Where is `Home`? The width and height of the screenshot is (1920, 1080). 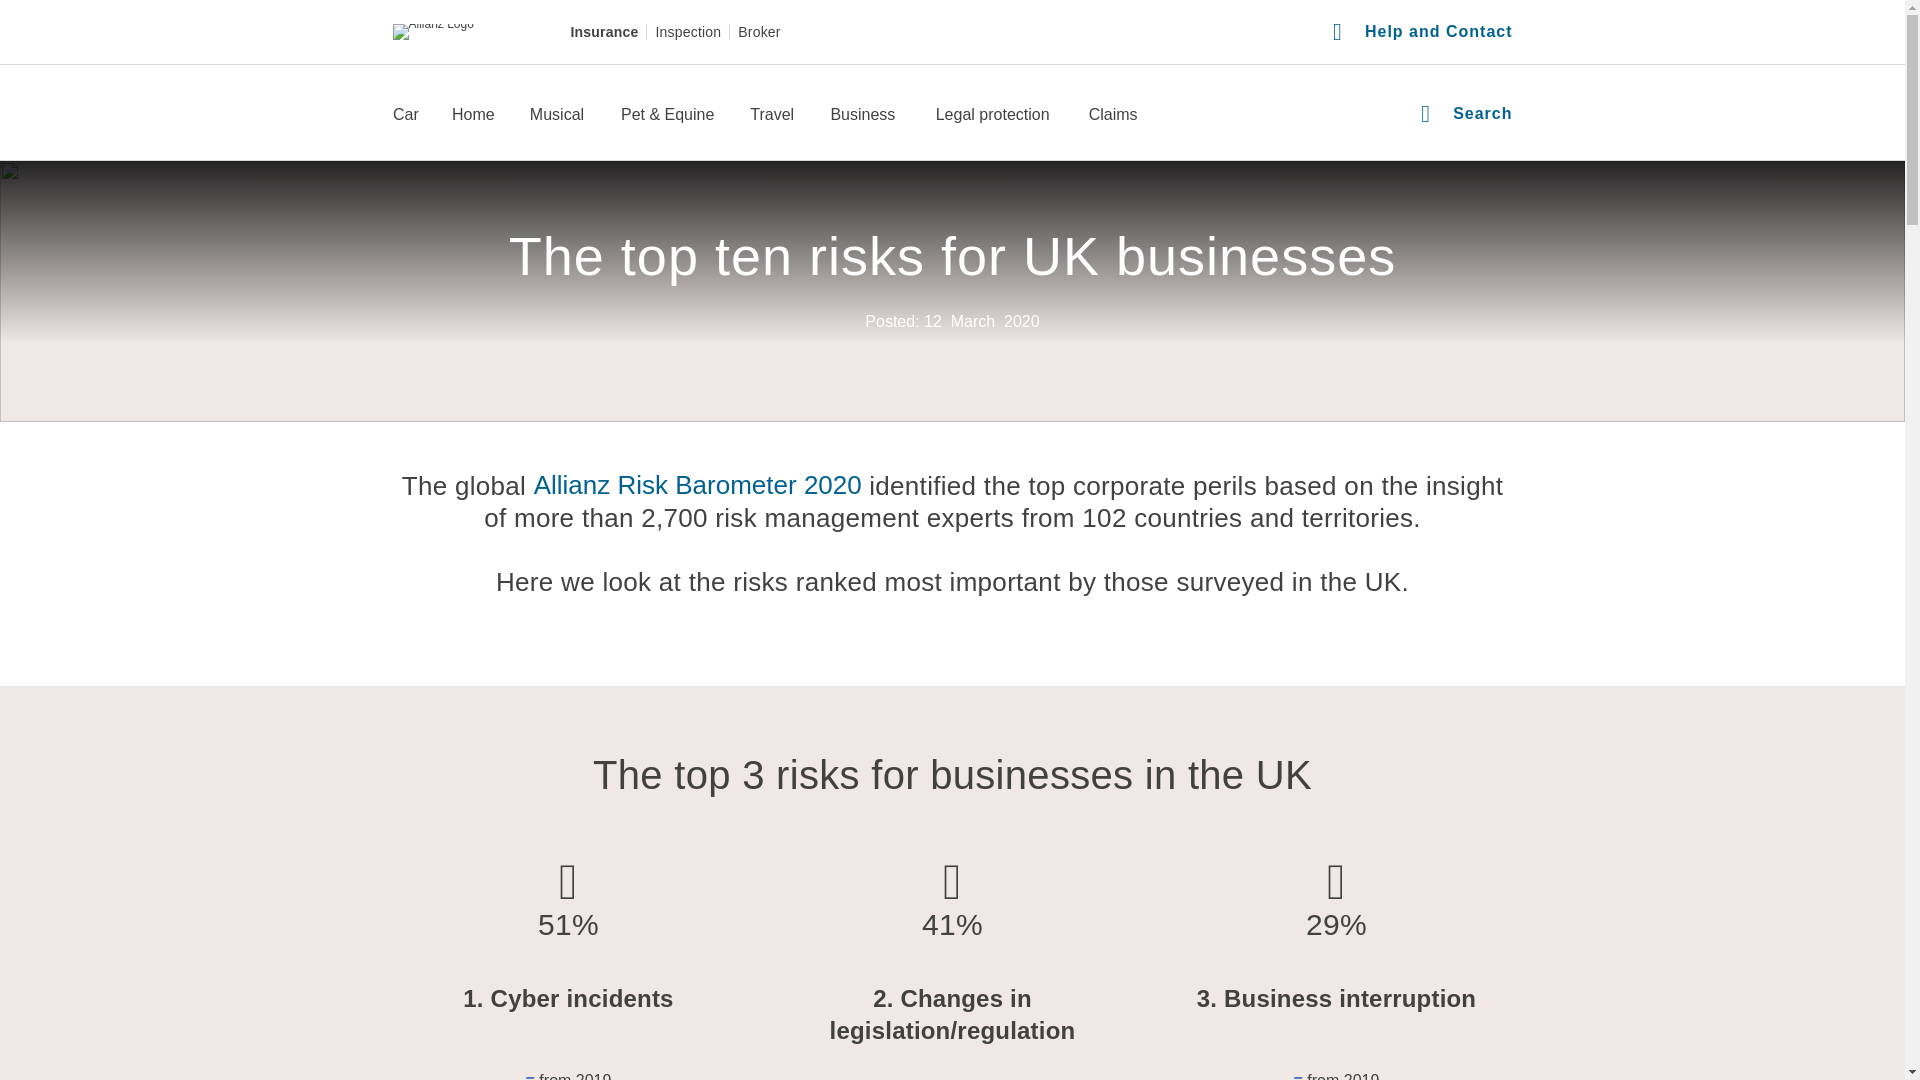
Home is located at coordinates (473, 116).